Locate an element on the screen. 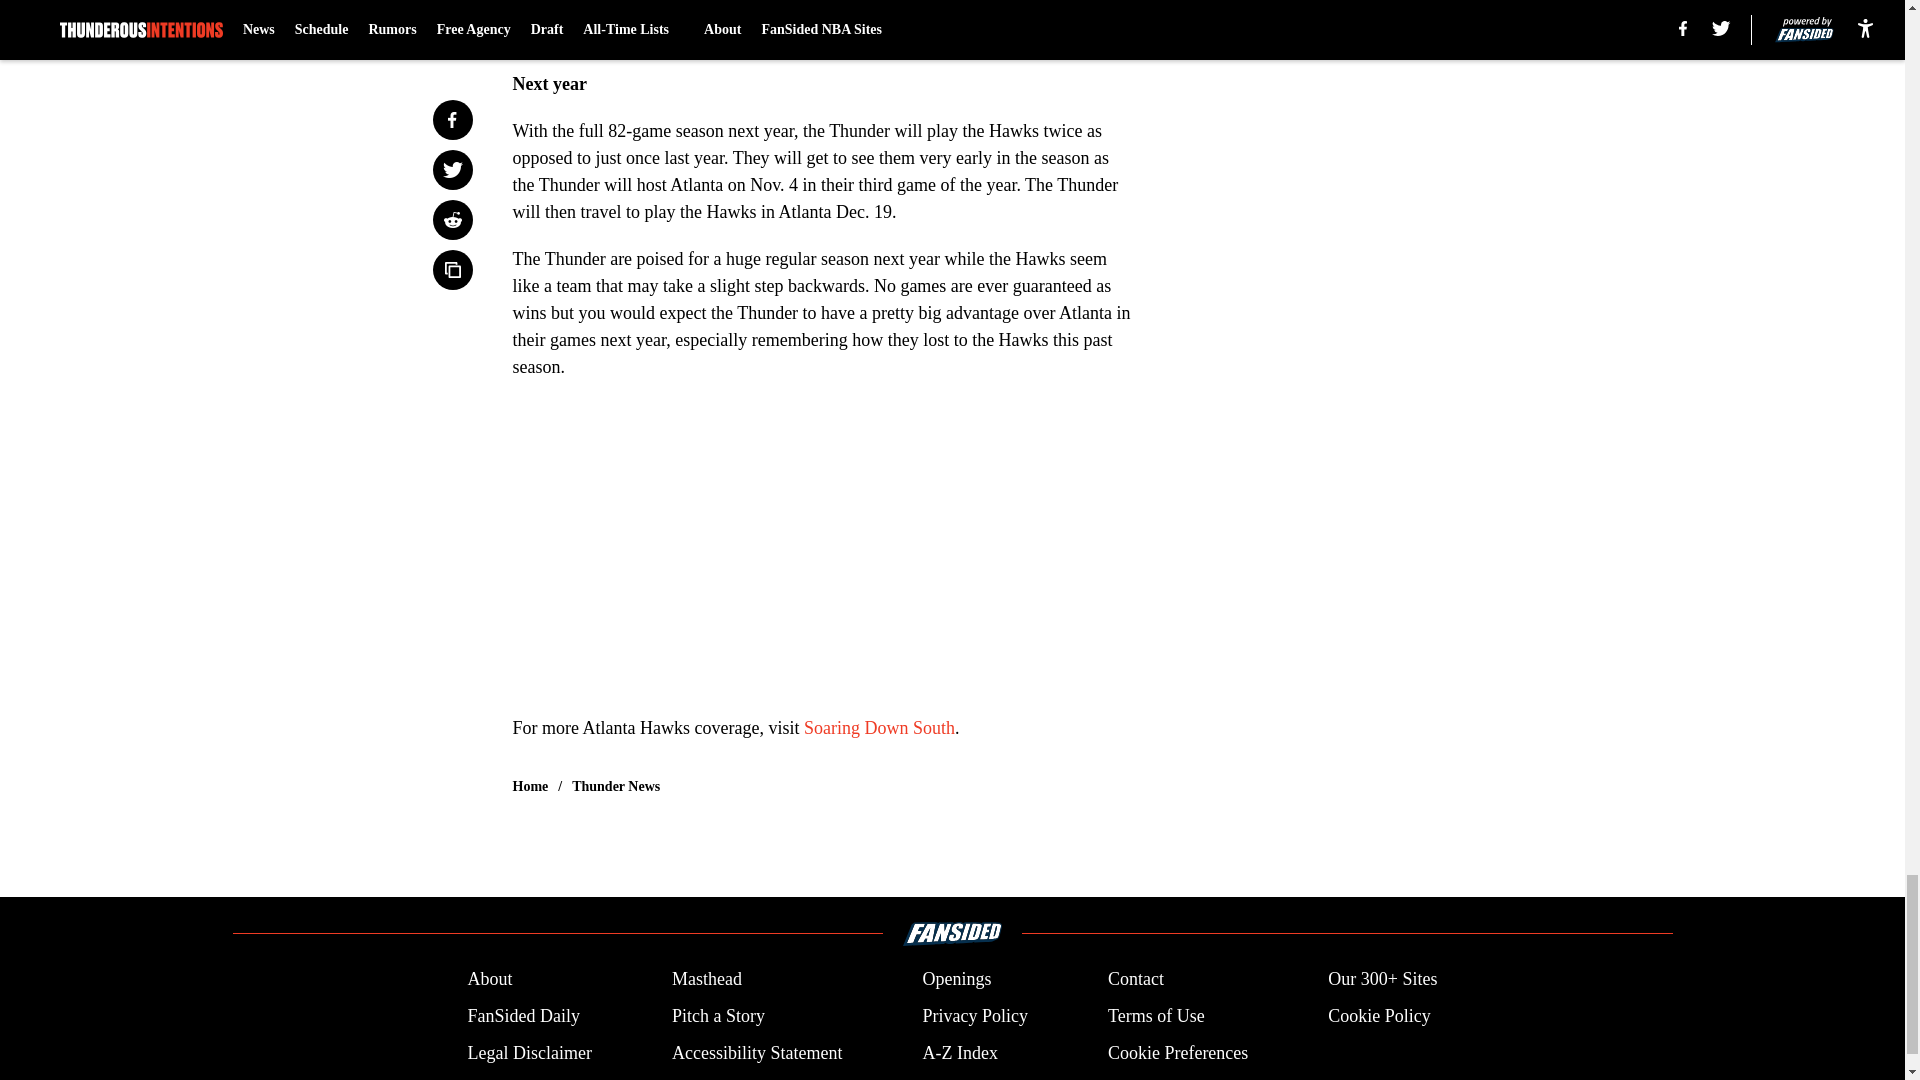 The height and width of the screenshot is (1080, 1920). Openings is located at coordinates (956, 978).